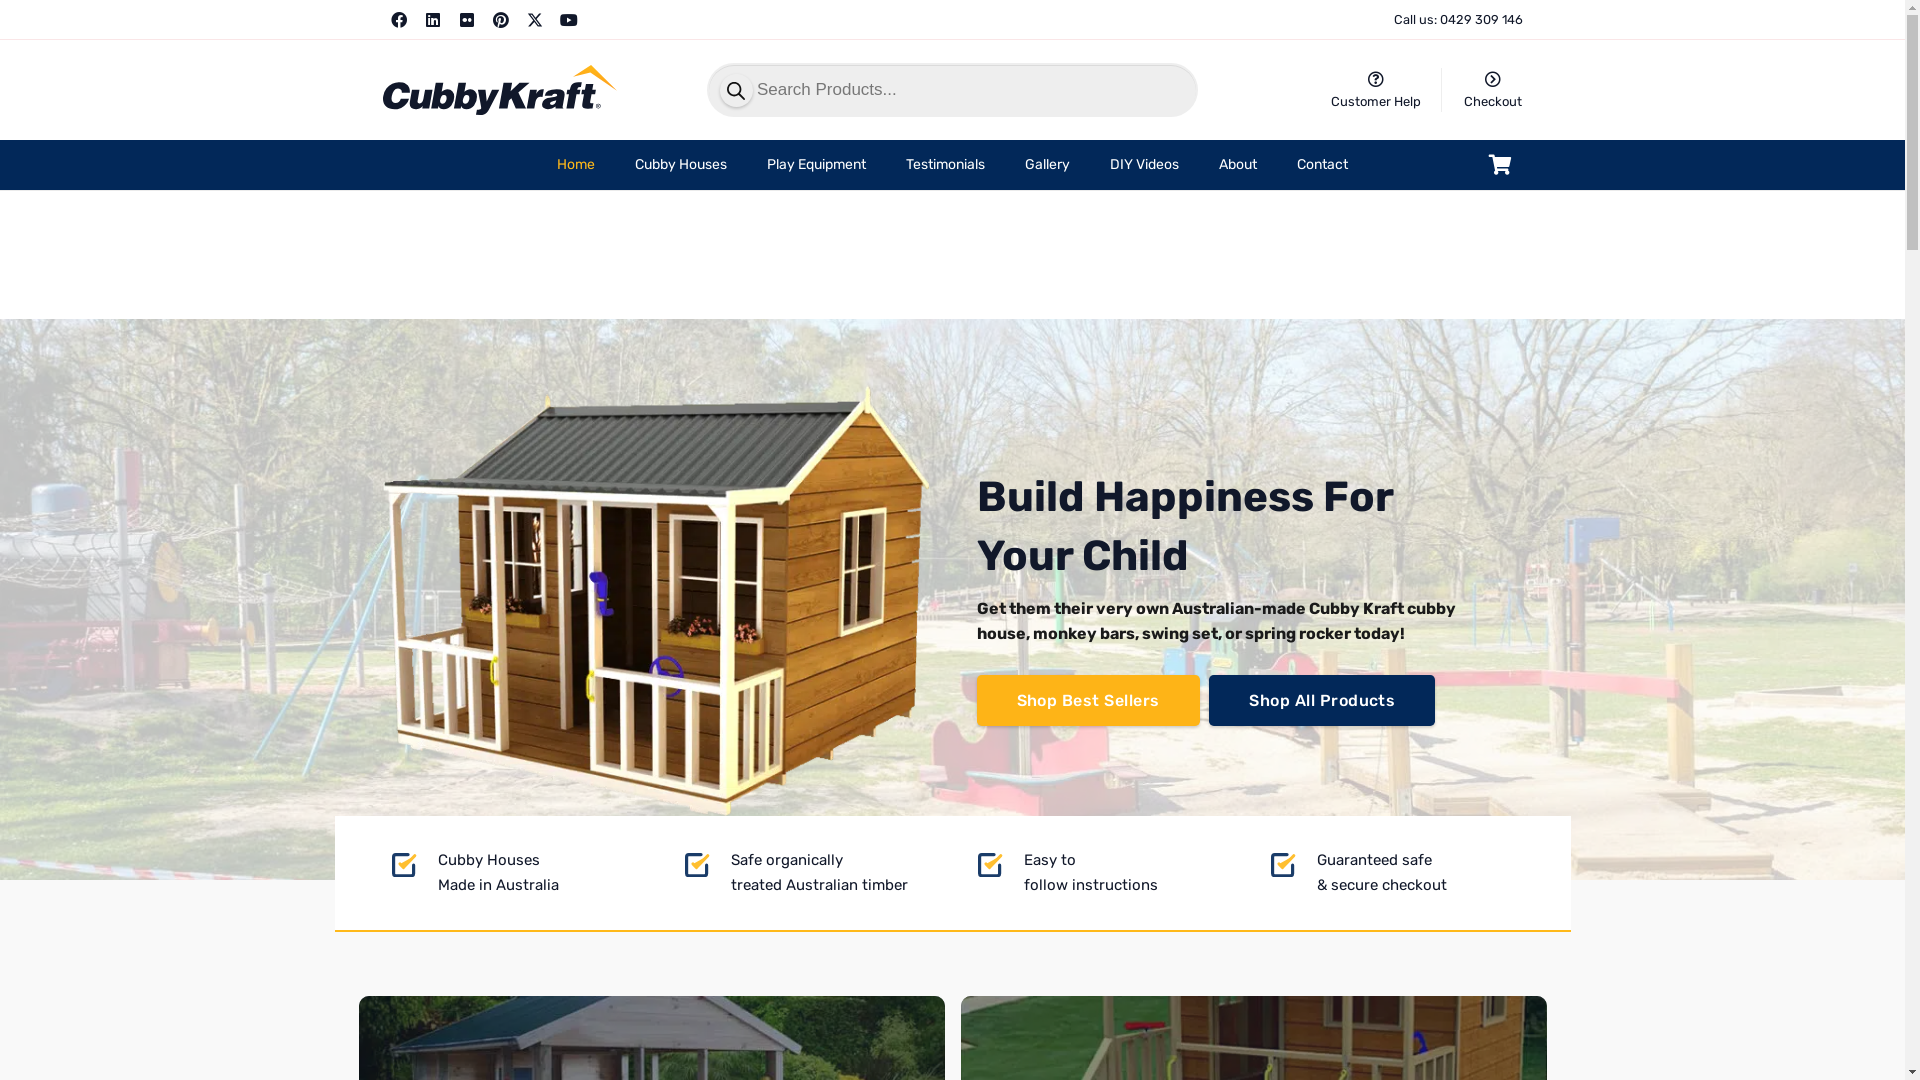  What do you see at coordinates (466, 20) in the screenshot?
I see `Flickr` at bounding box center [466, 20].